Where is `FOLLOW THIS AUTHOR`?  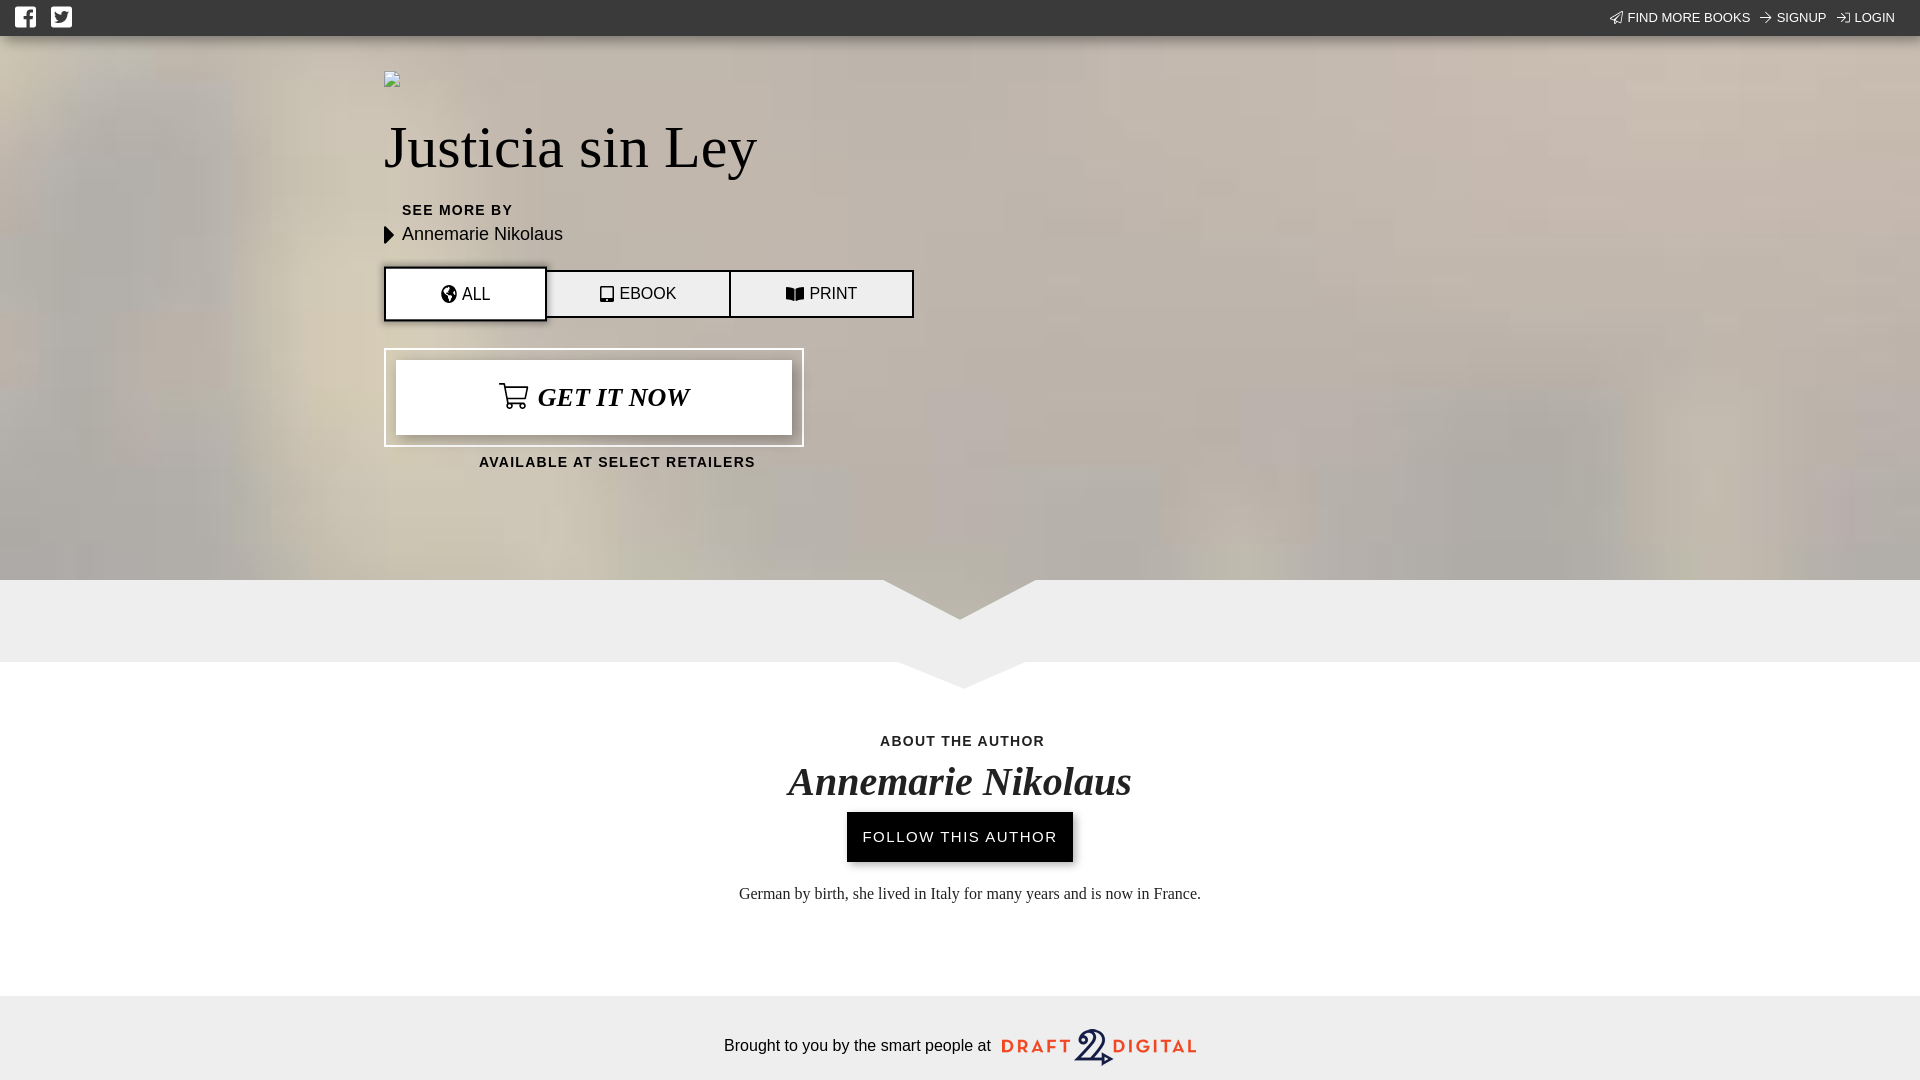 FOLLOW THIS AUTHOR is located at coordinates (958, 836).